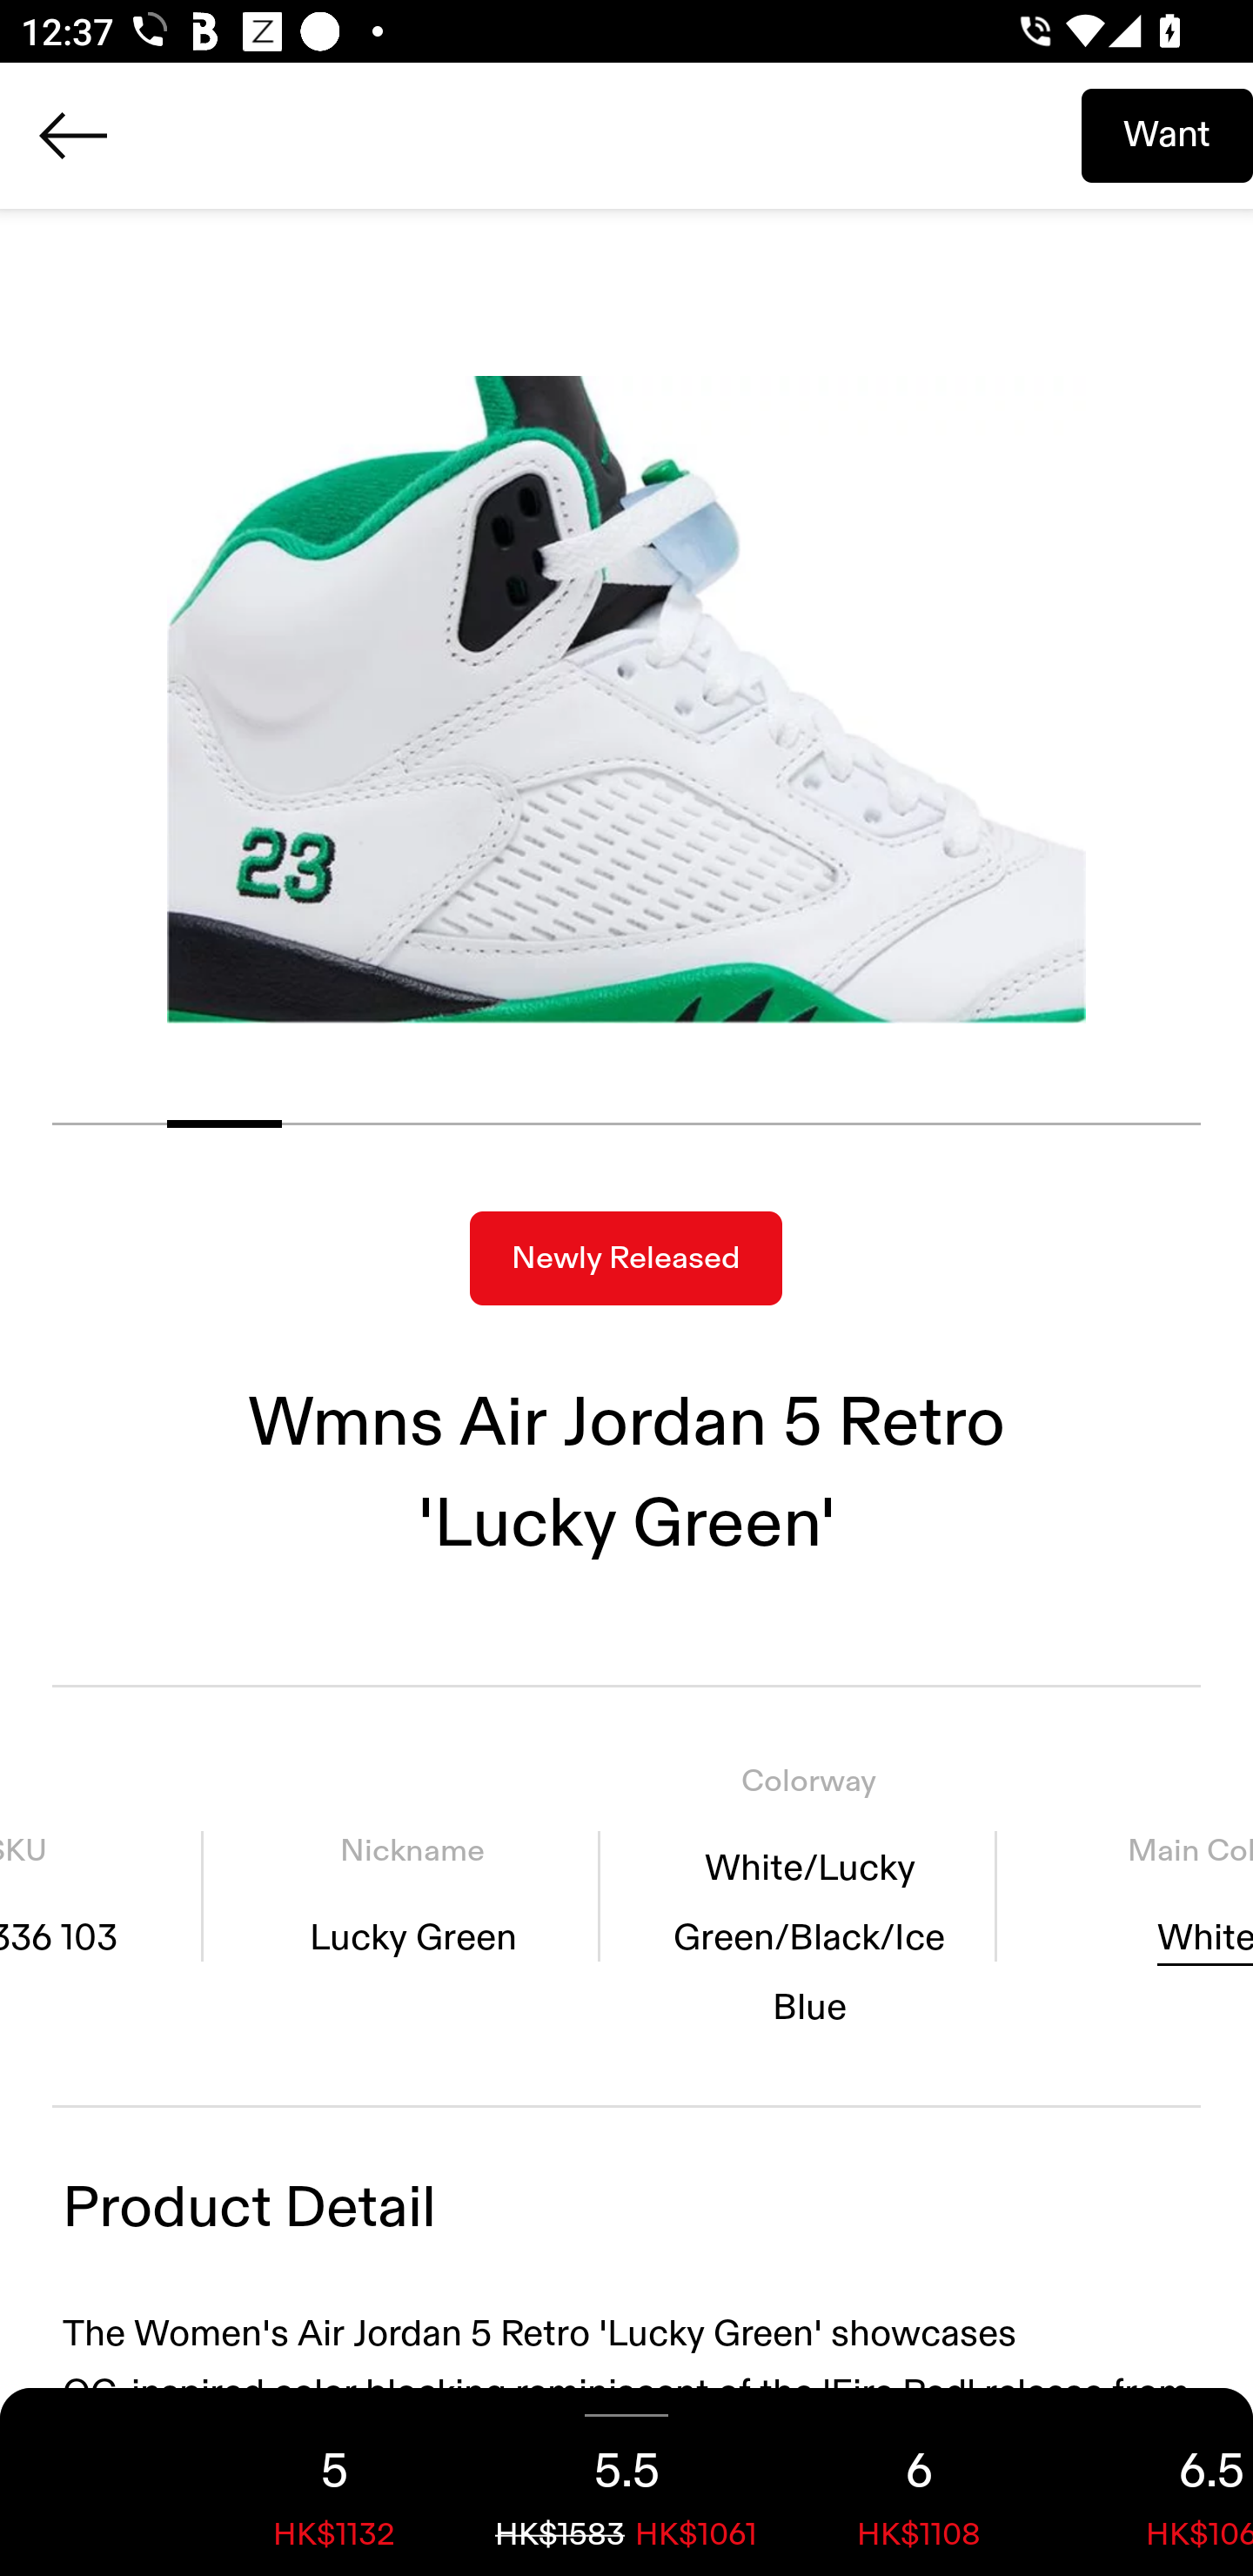 The height and width of the screenshot is (2576, 1253). What do you see at coordinates (626, 2482) in the screenshot?
I see `5.5 HK$1583 HK$1061` at bounding box center [626, 2482].